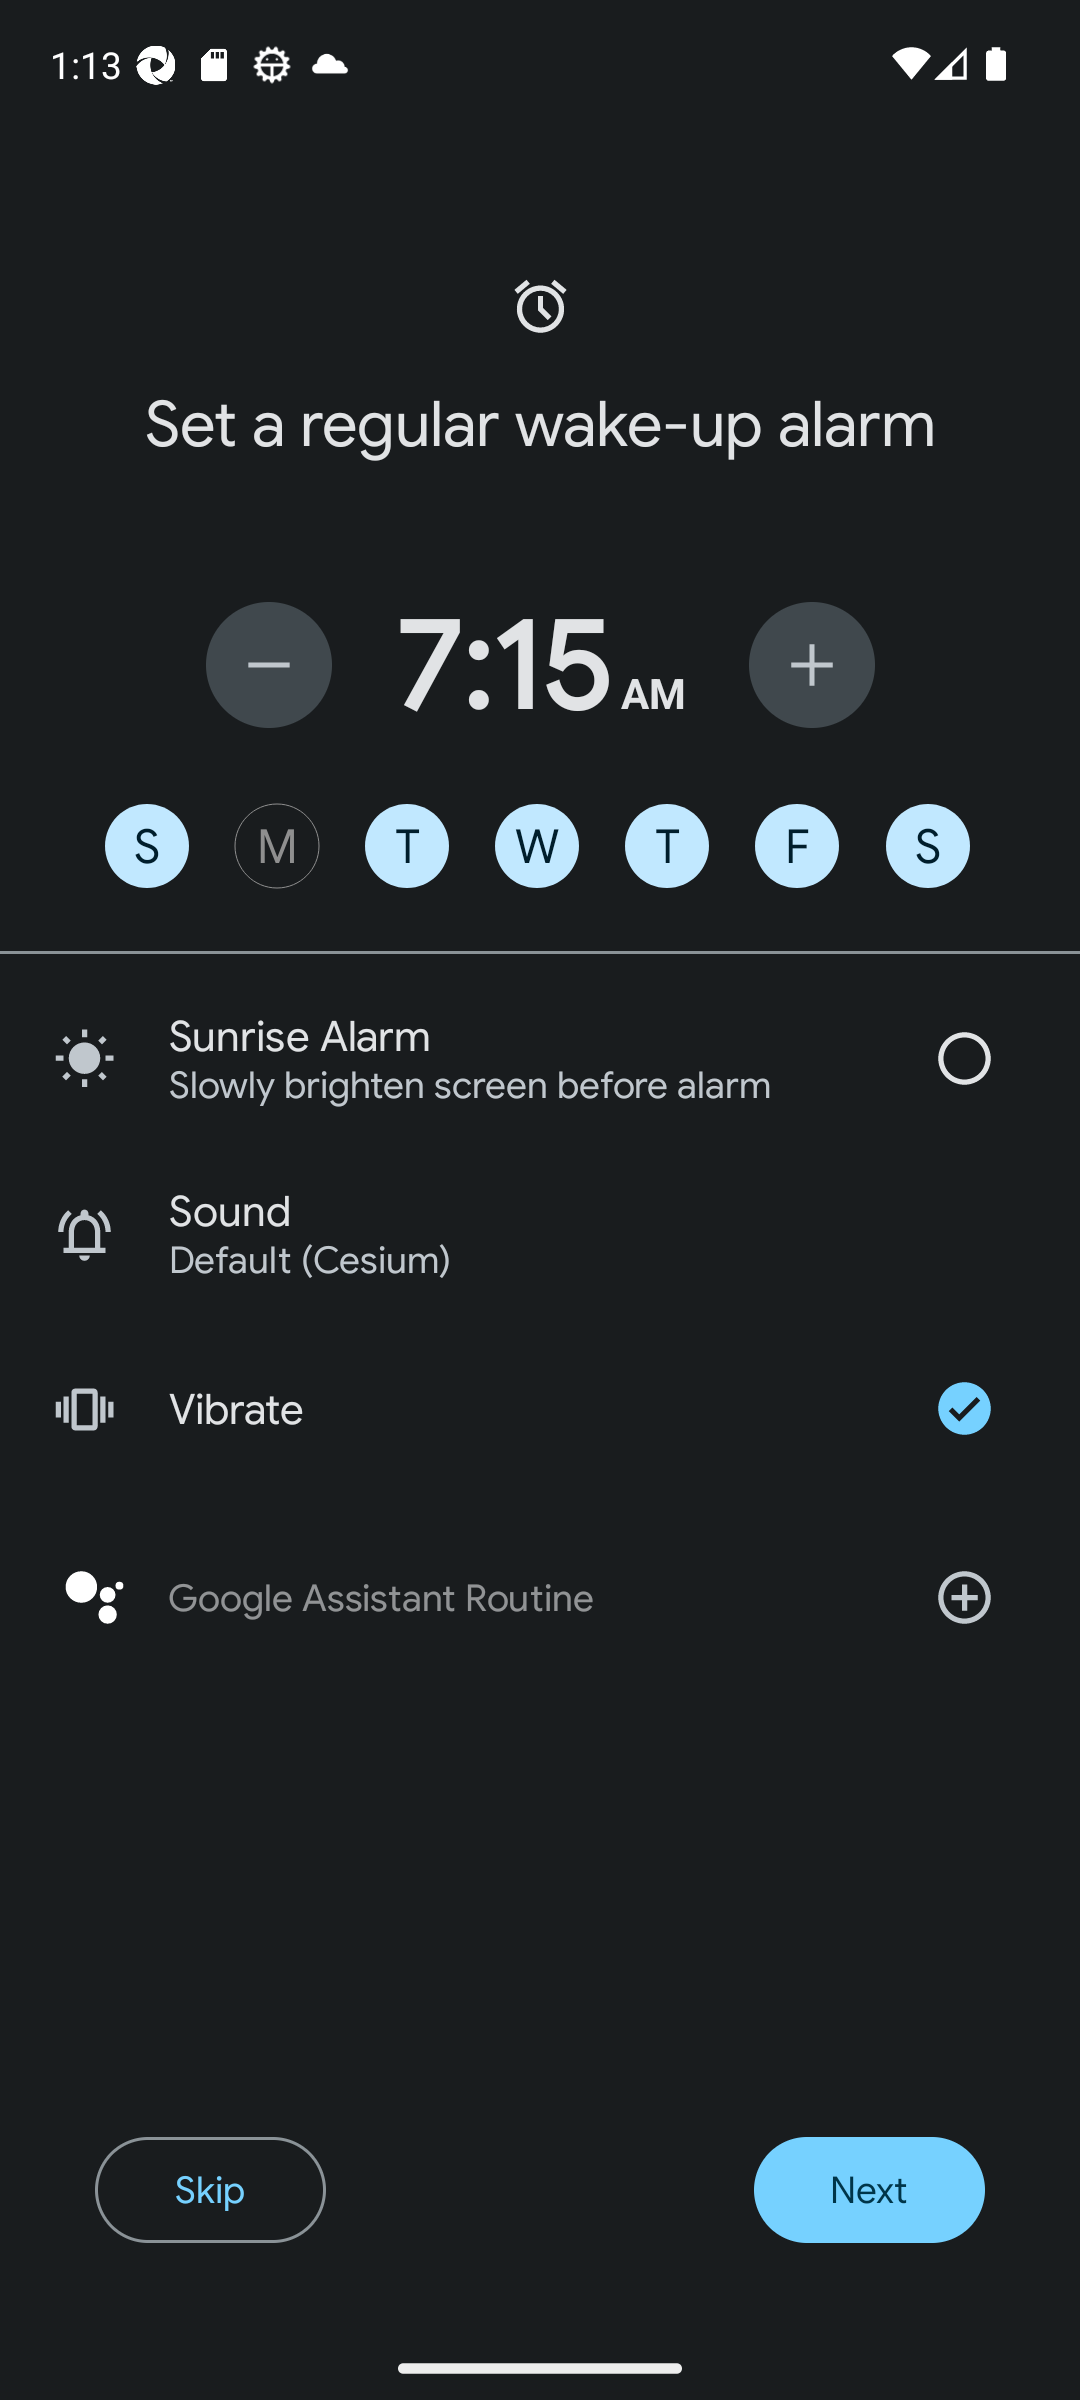 The image size is (1080, 2400). What do you see at coordinates (540, 1598) in the screenshot?
I see `Google Assistant Routine` at bounding box center [540, 1598].